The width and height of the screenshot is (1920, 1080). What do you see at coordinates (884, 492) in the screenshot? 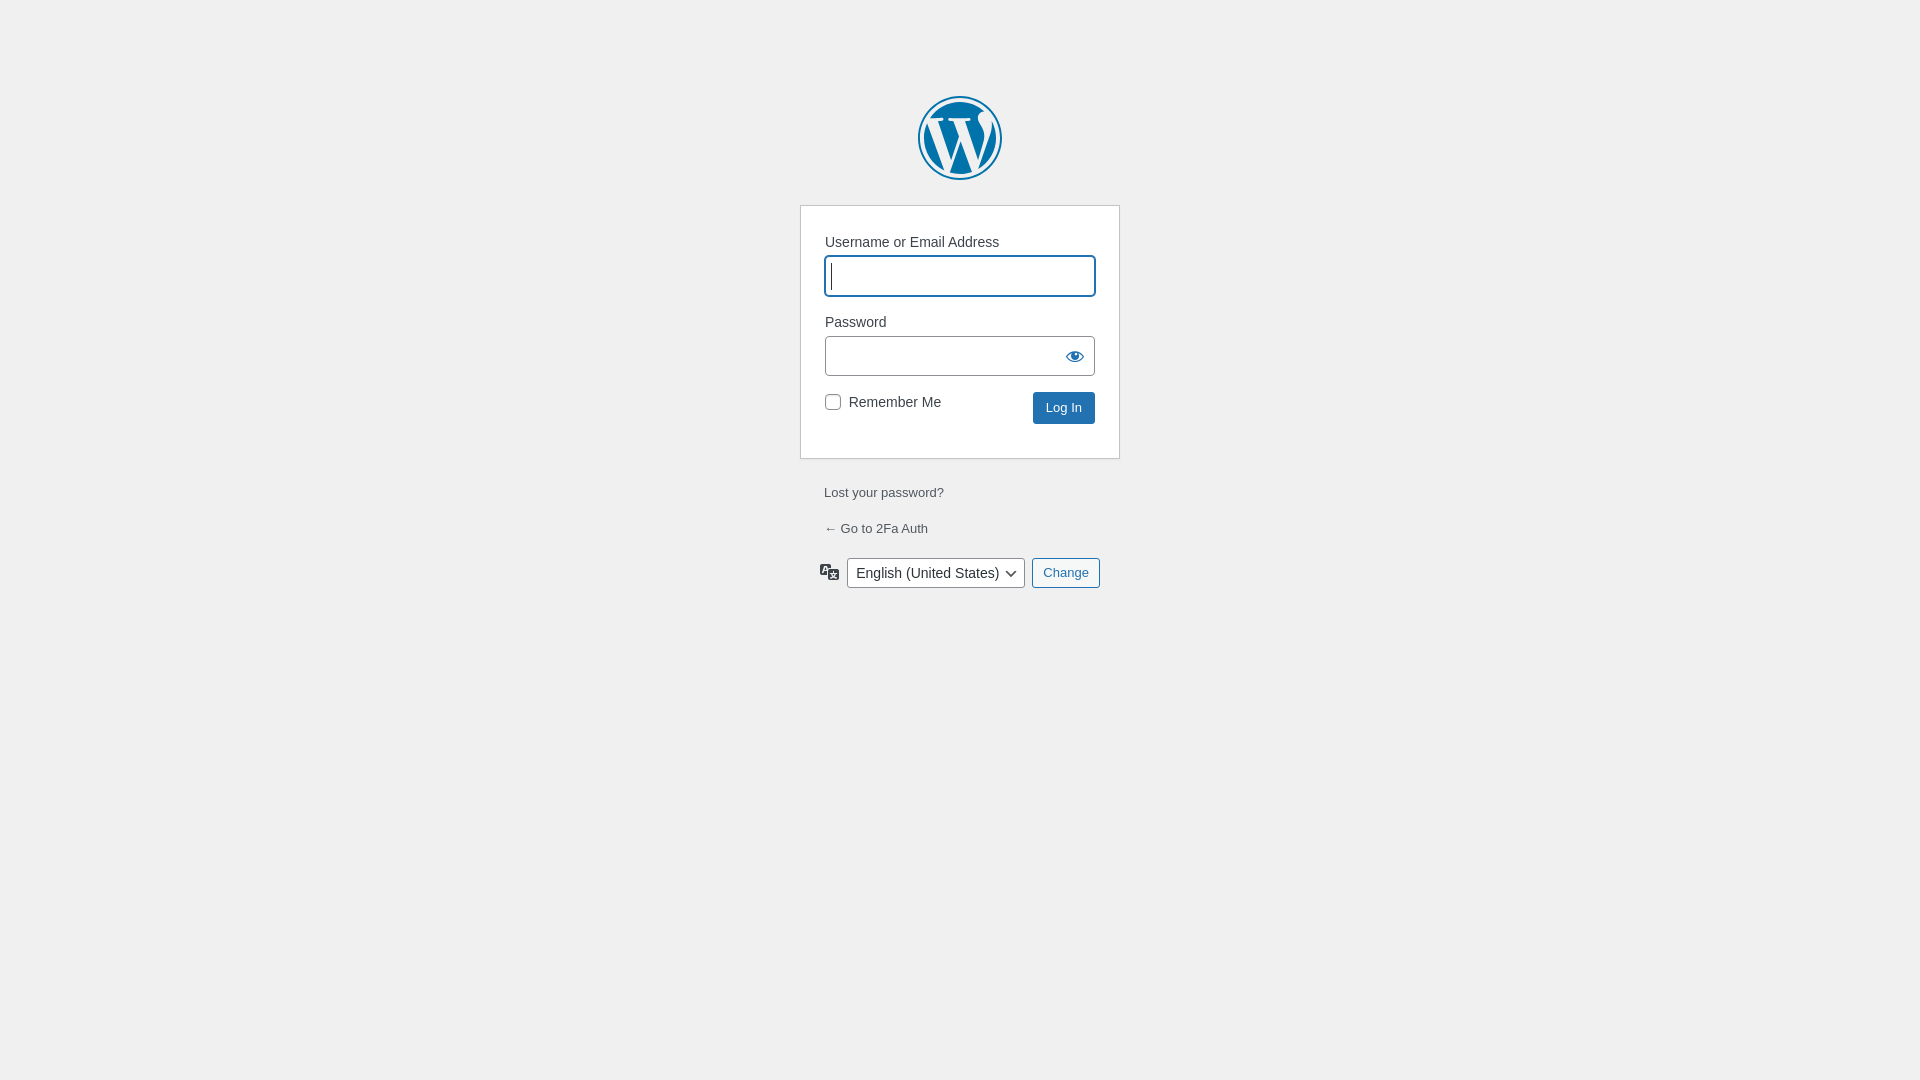
I see `Lost your password?` at bounding box center [884, 492].